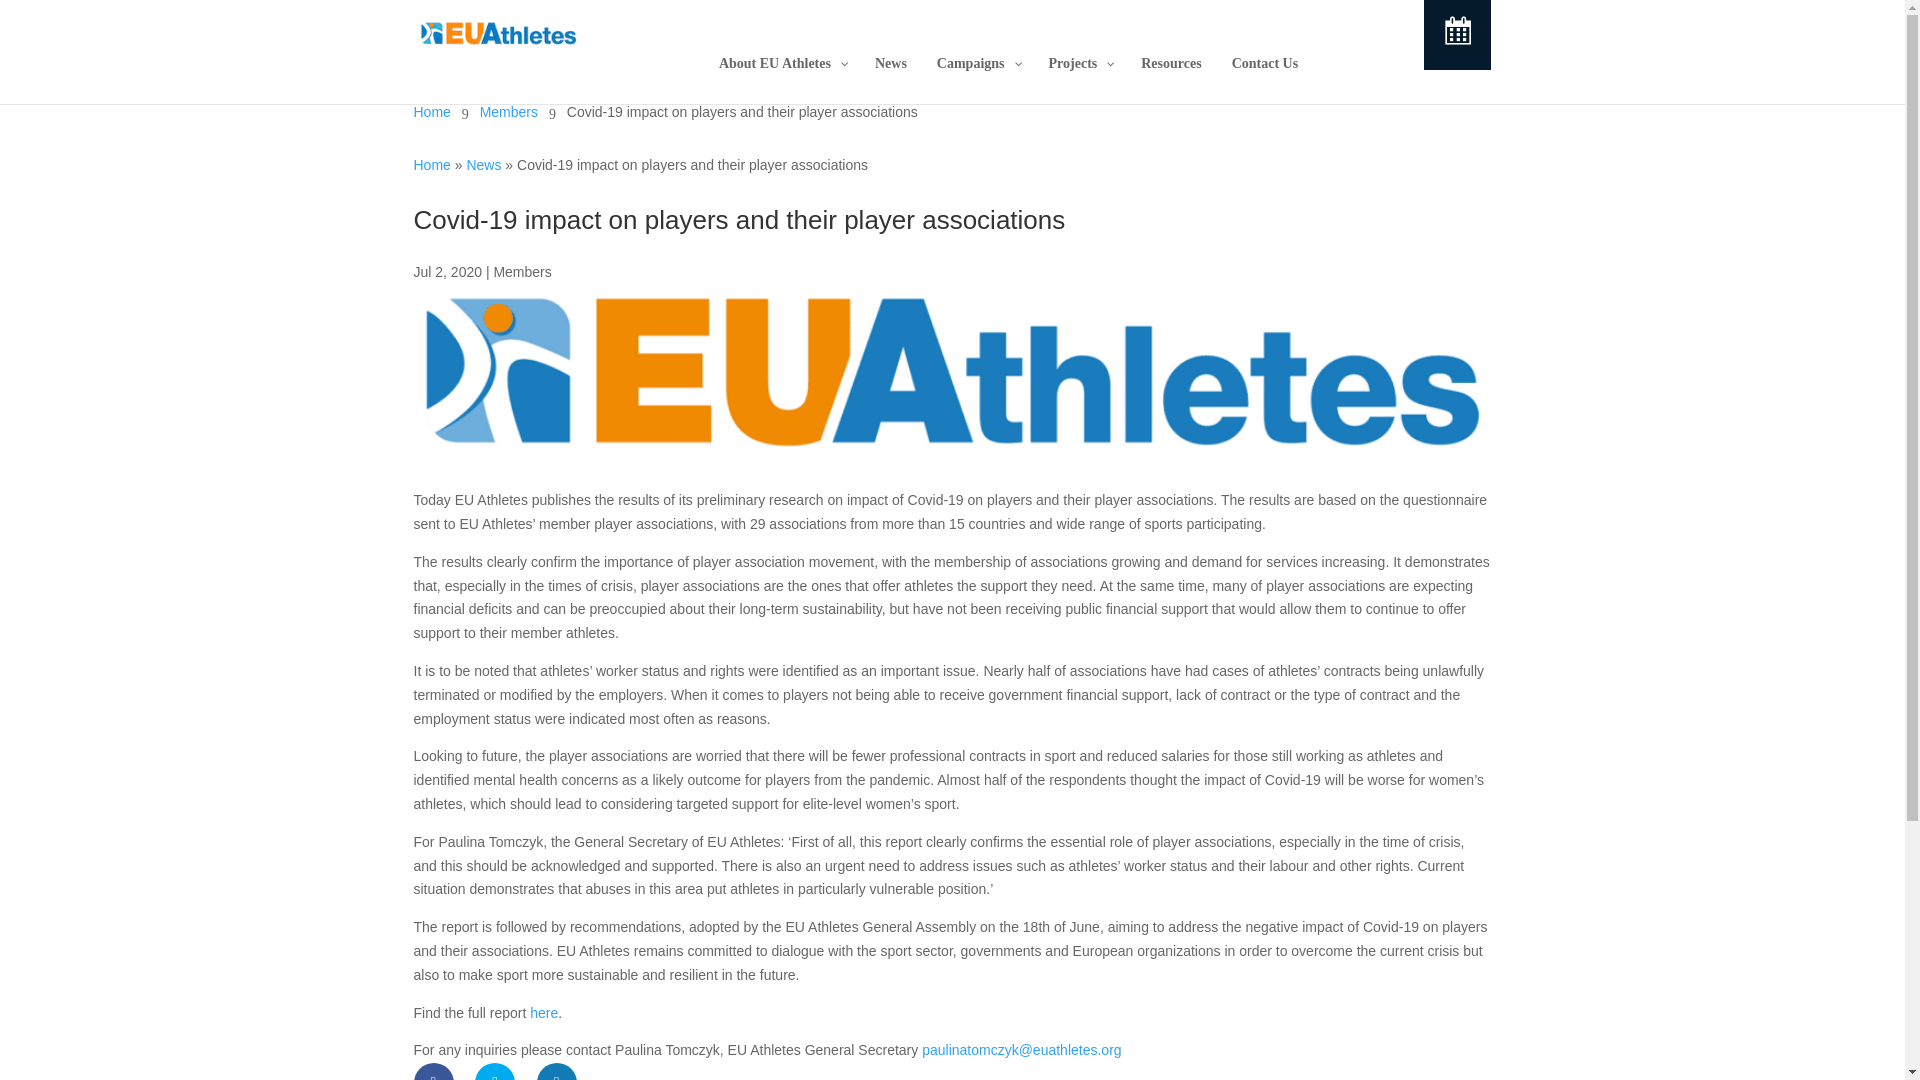 This screenshot has width=1920, height=1080. What do you see at coordinates (1170, 63) in the screenshot?
I see `Resources` at bounding box center [1170, 63].